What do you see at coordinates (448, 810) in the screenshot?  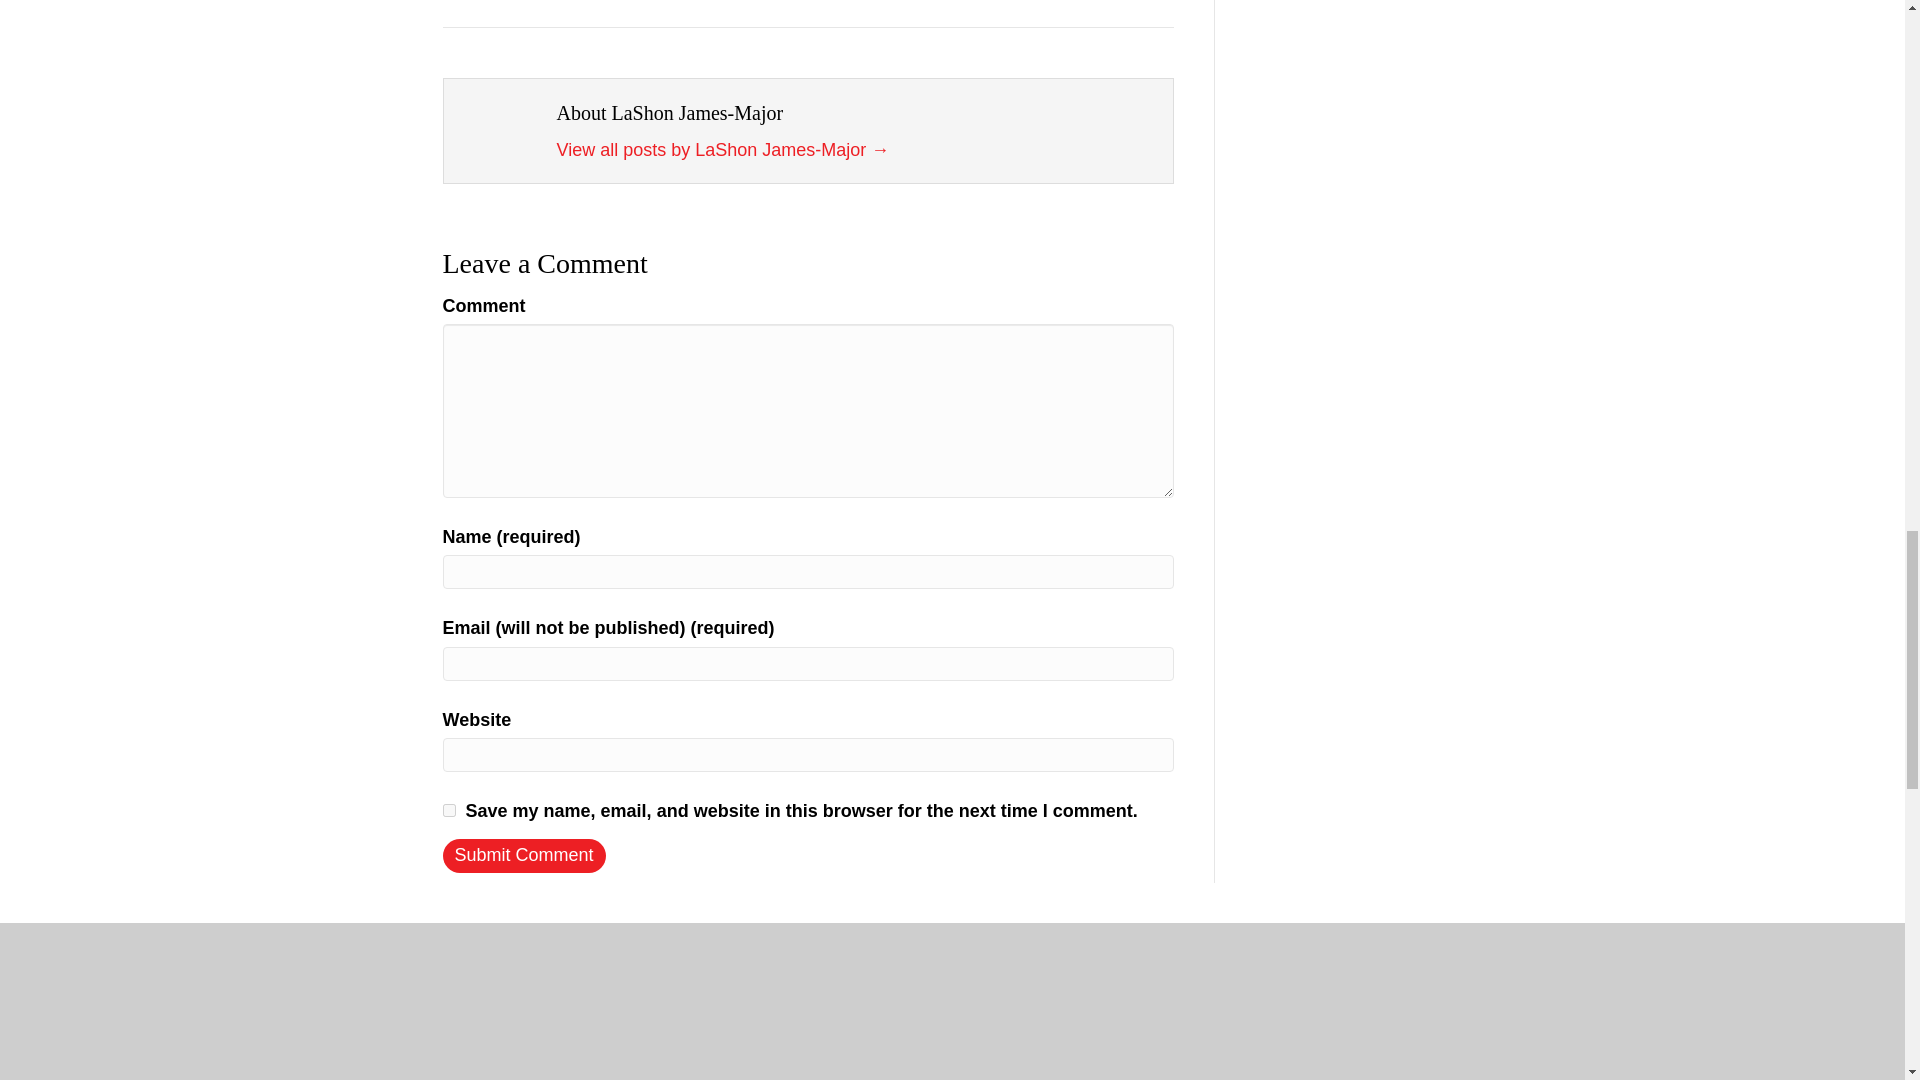 I see `yes` at bounding box center [448, 810].